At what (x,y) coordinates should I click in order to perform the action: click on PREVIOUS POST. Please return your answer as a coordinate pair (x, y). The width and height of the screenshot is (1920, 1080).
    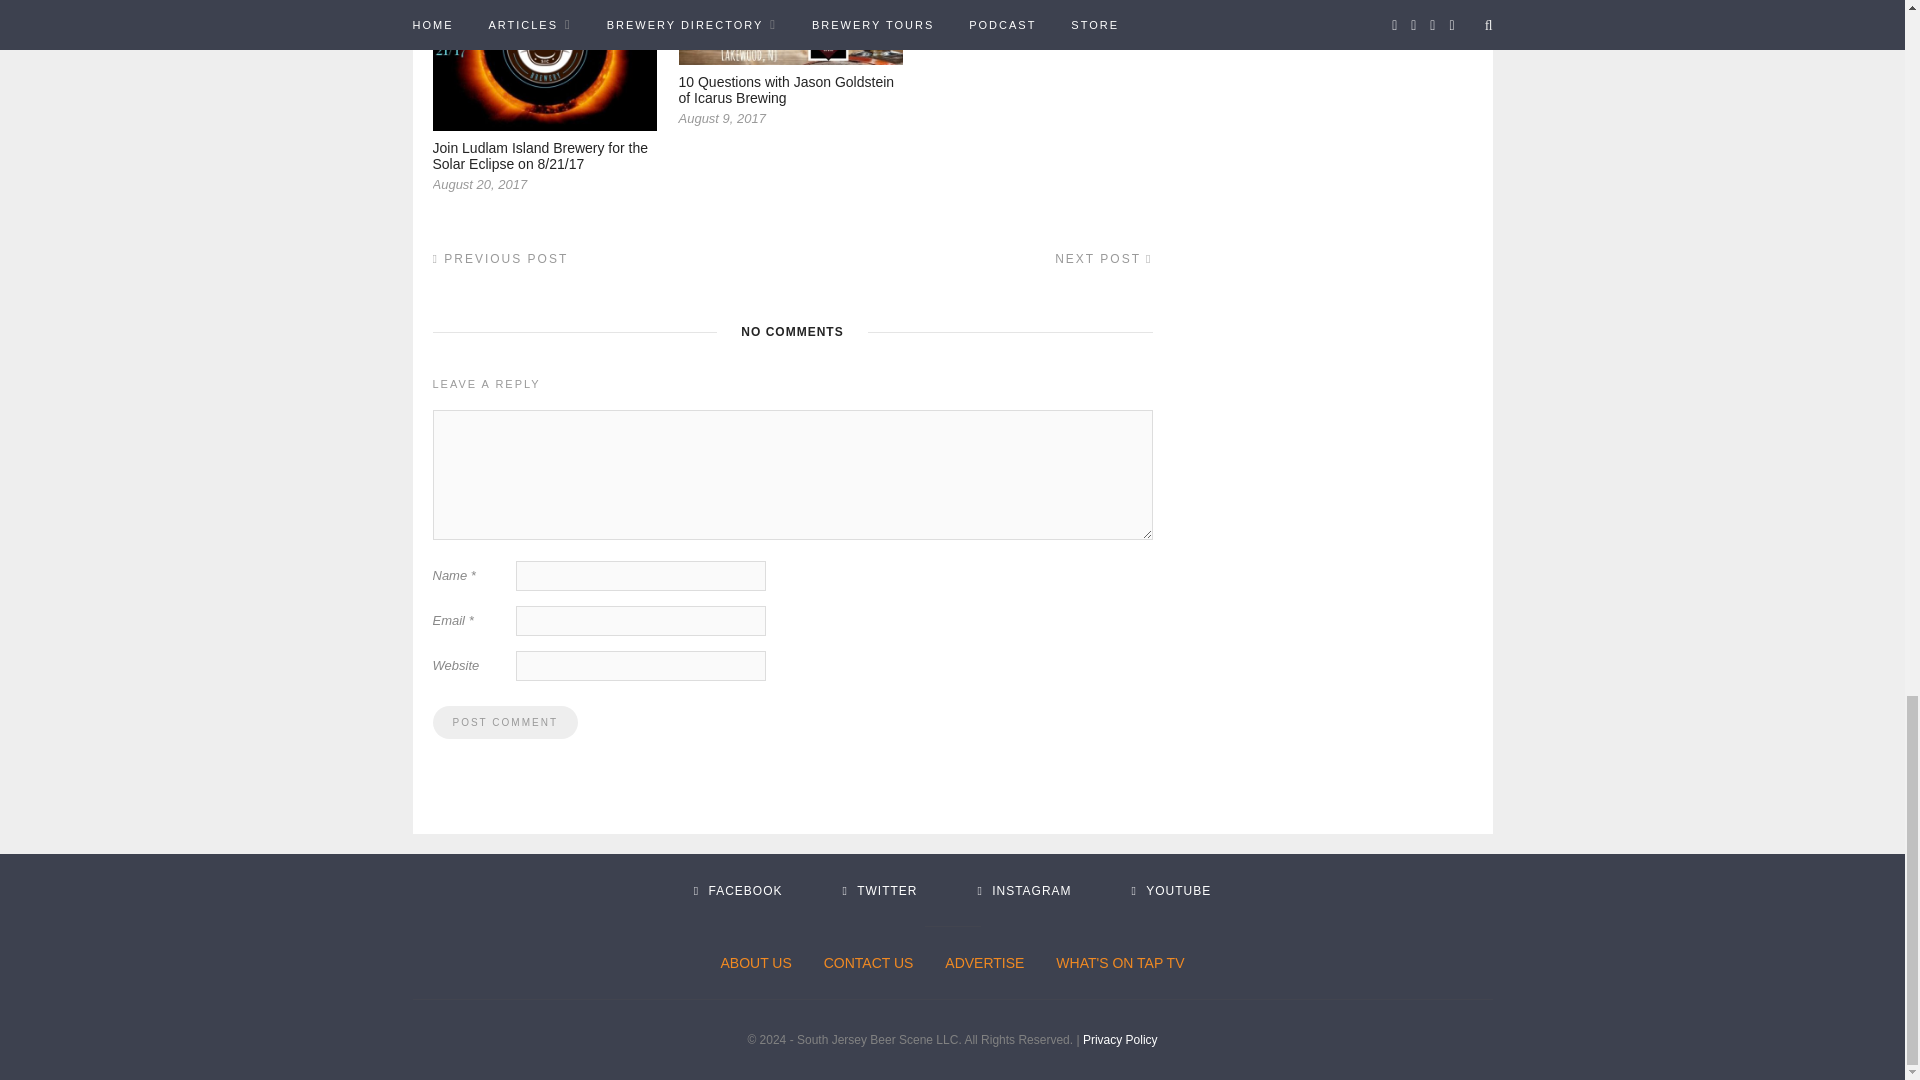
    Looking at the image, I should click on (500, 258).